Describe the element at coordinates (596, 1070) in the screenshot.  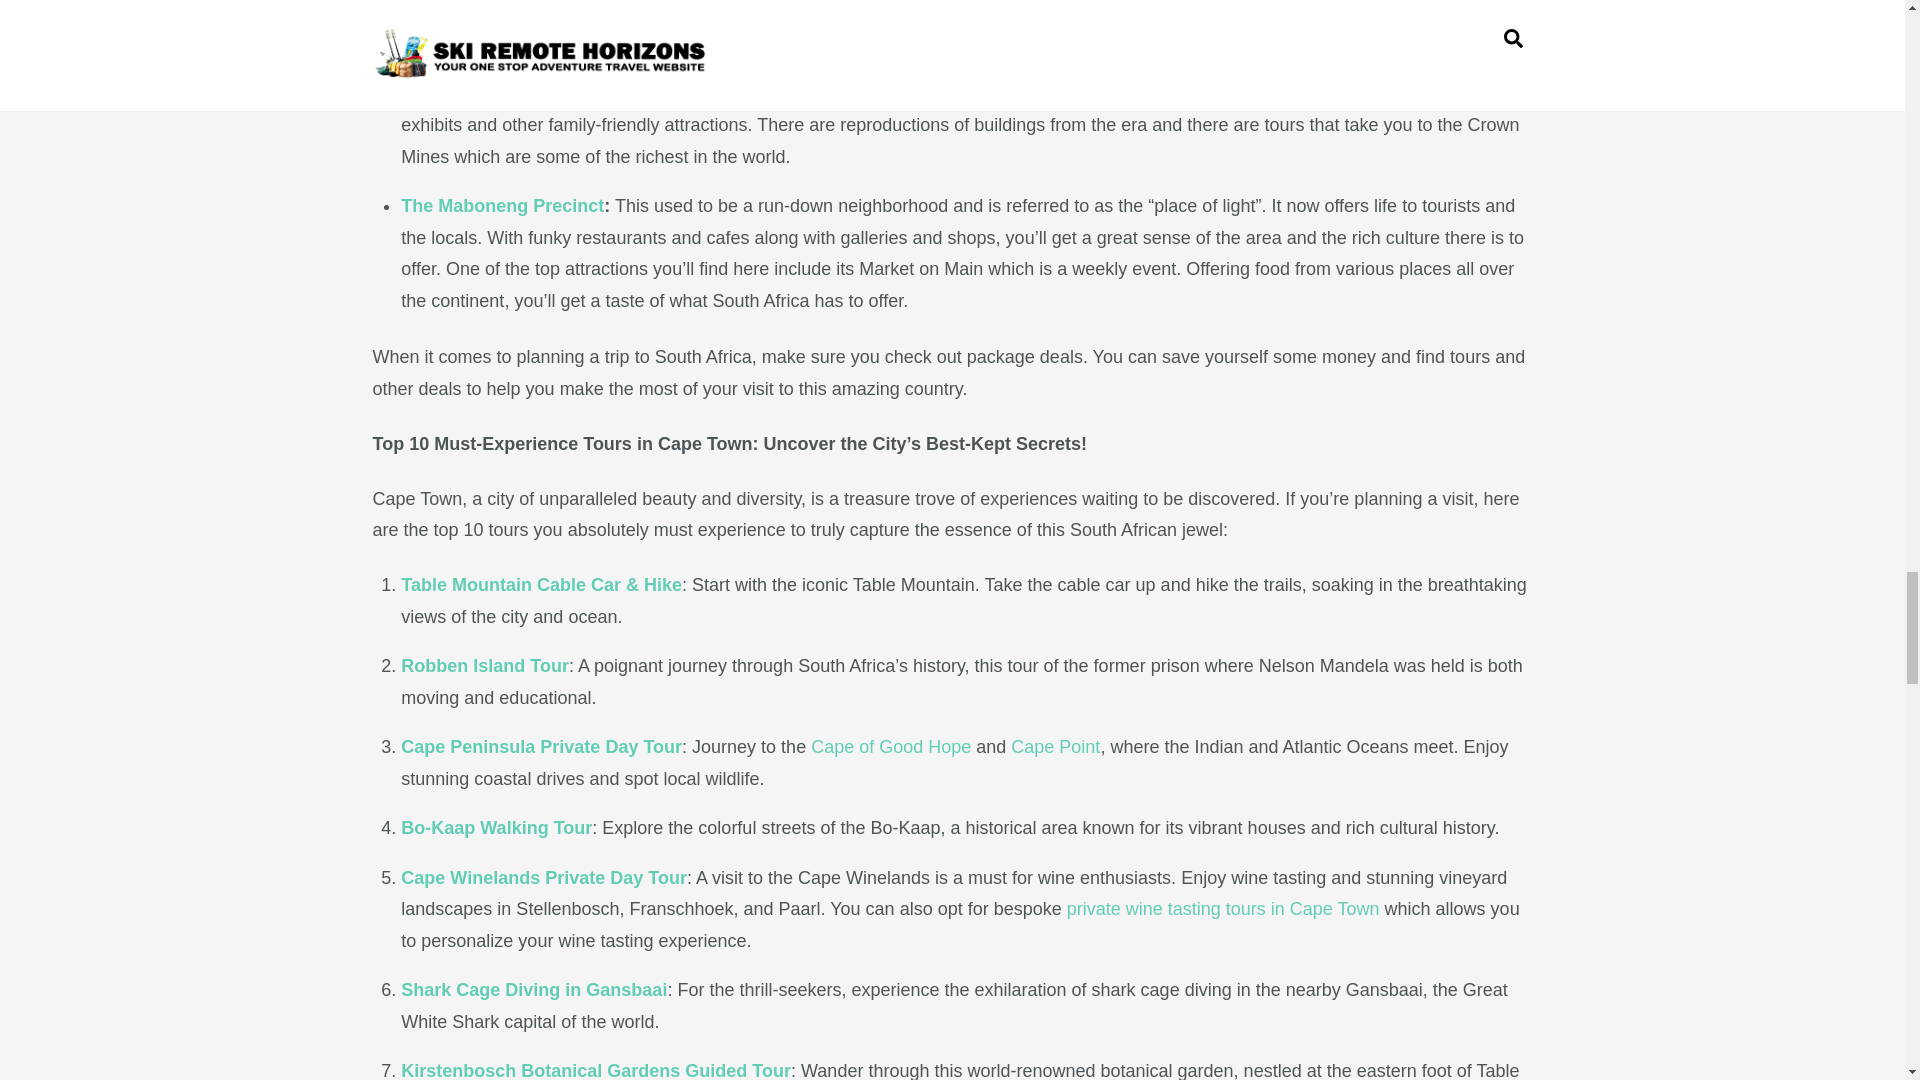
I see `Kirstenbosch Botanical Gardens Guided Tour` at that location.